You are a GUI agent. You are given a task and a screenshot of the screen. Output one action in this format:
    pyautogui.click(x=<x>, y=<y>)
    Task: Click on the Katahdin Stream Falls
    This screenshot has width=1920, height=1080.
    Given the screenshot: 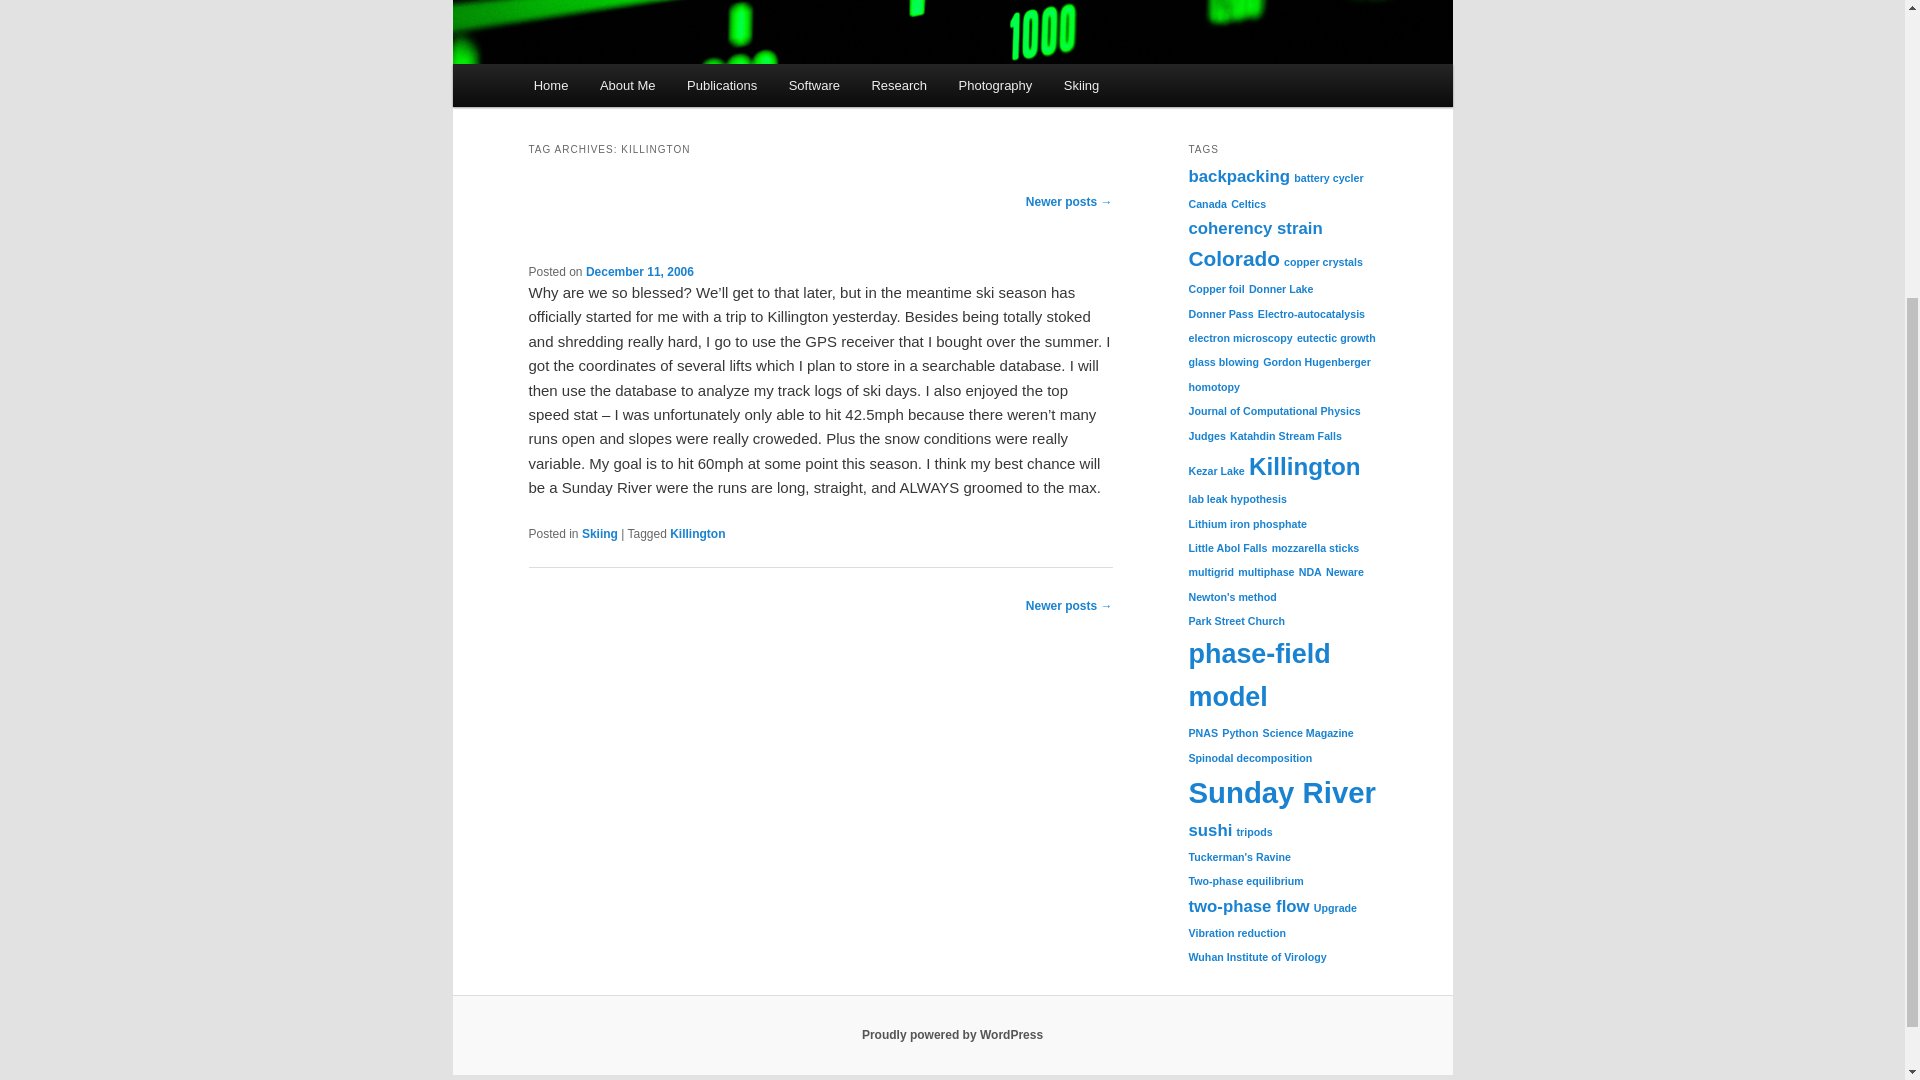 What is the action you would take?
    pyautogui.click(x=1286, y=434)
    